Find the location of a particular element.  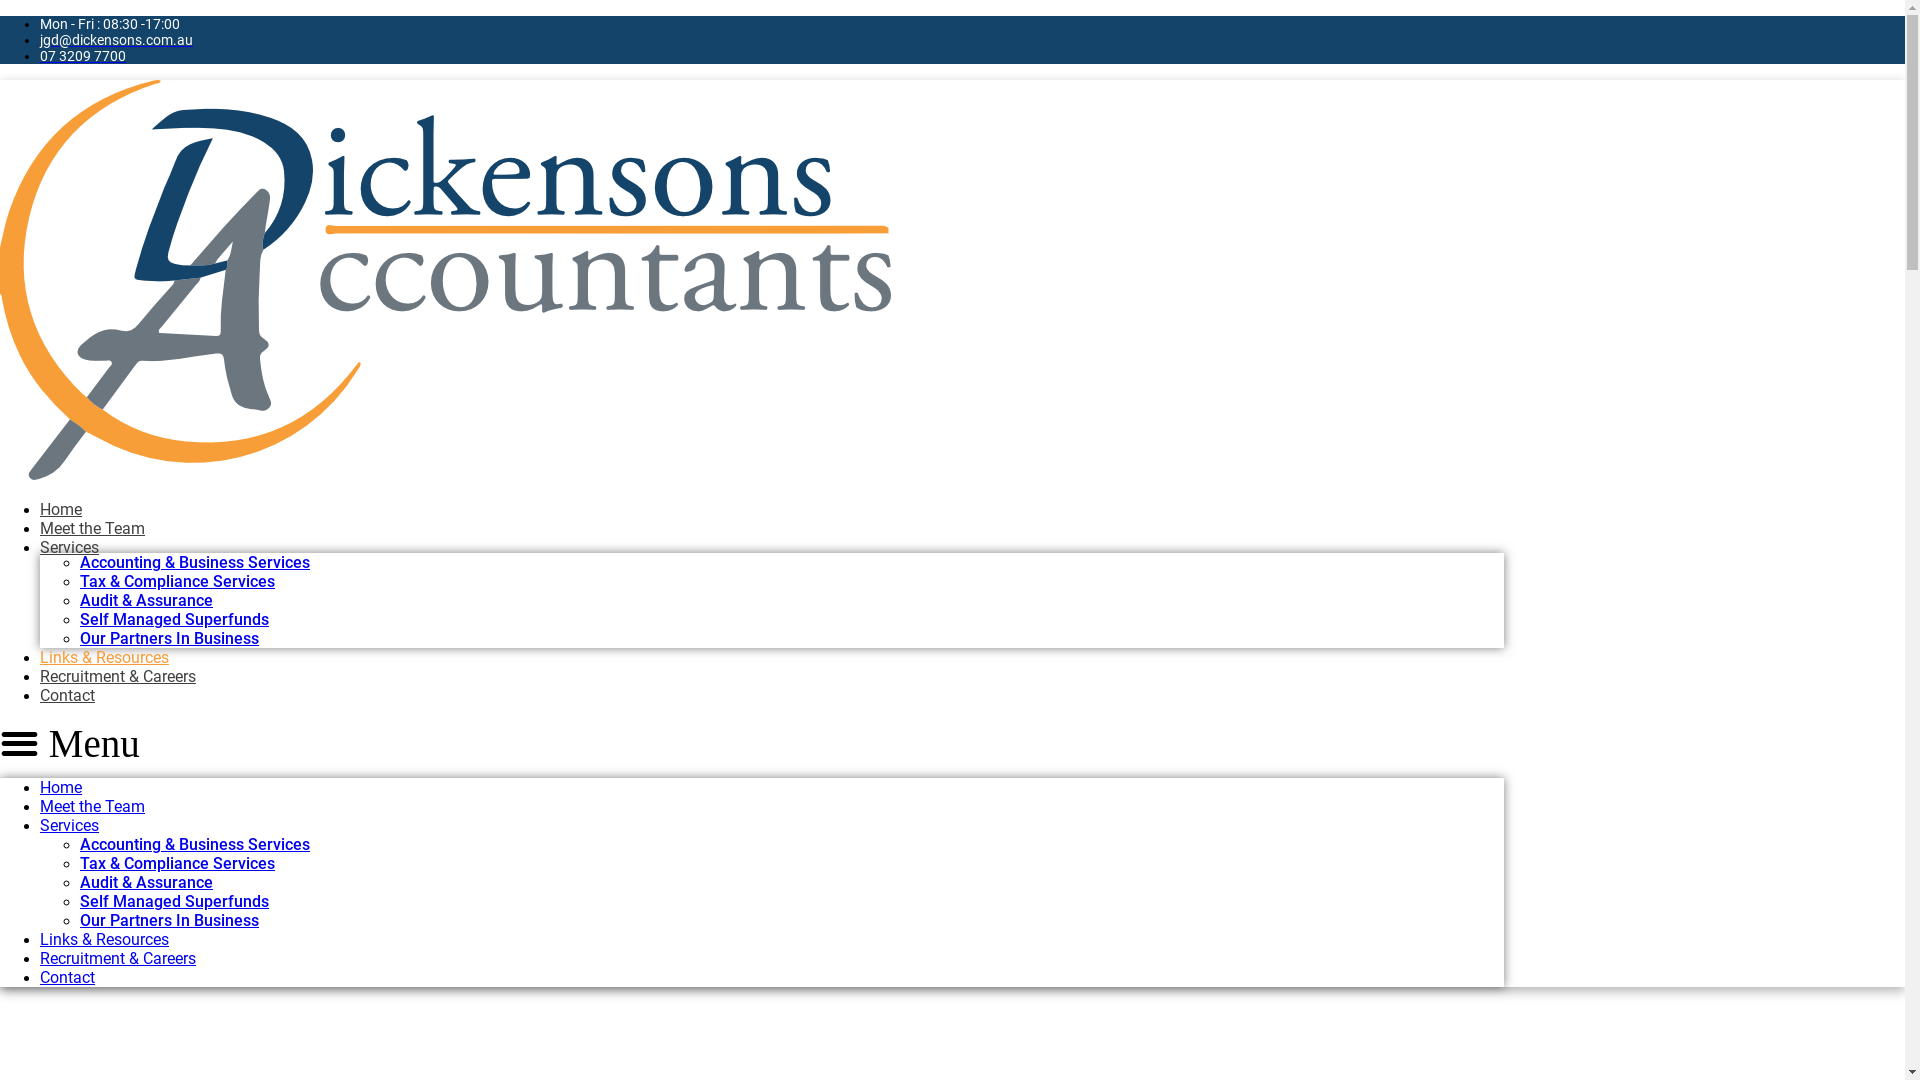

Tax & Compliance Services is located at coordinates (178, 582).